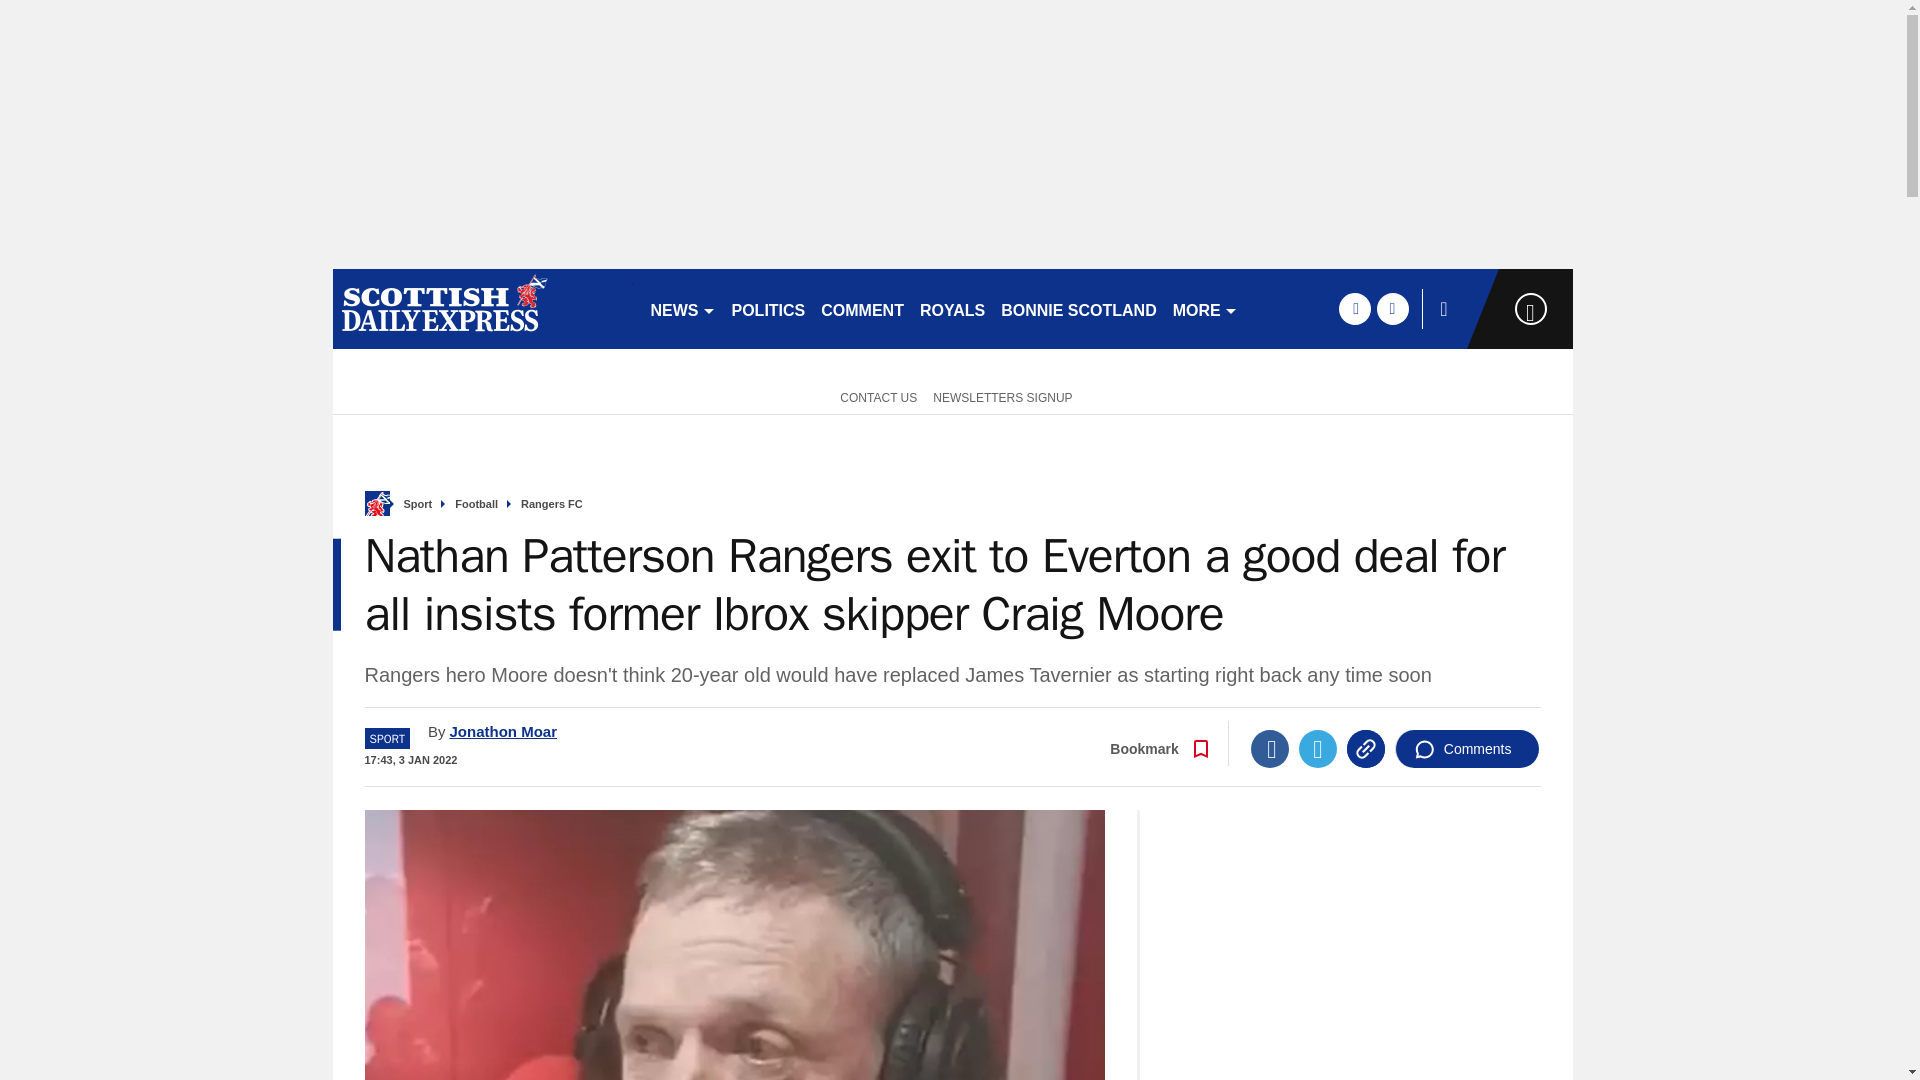 The height and width of the screenshot is (1080, 1920). Describe the element at coordinates (418, 504) in the screenshot. I see `Sport` at that location.